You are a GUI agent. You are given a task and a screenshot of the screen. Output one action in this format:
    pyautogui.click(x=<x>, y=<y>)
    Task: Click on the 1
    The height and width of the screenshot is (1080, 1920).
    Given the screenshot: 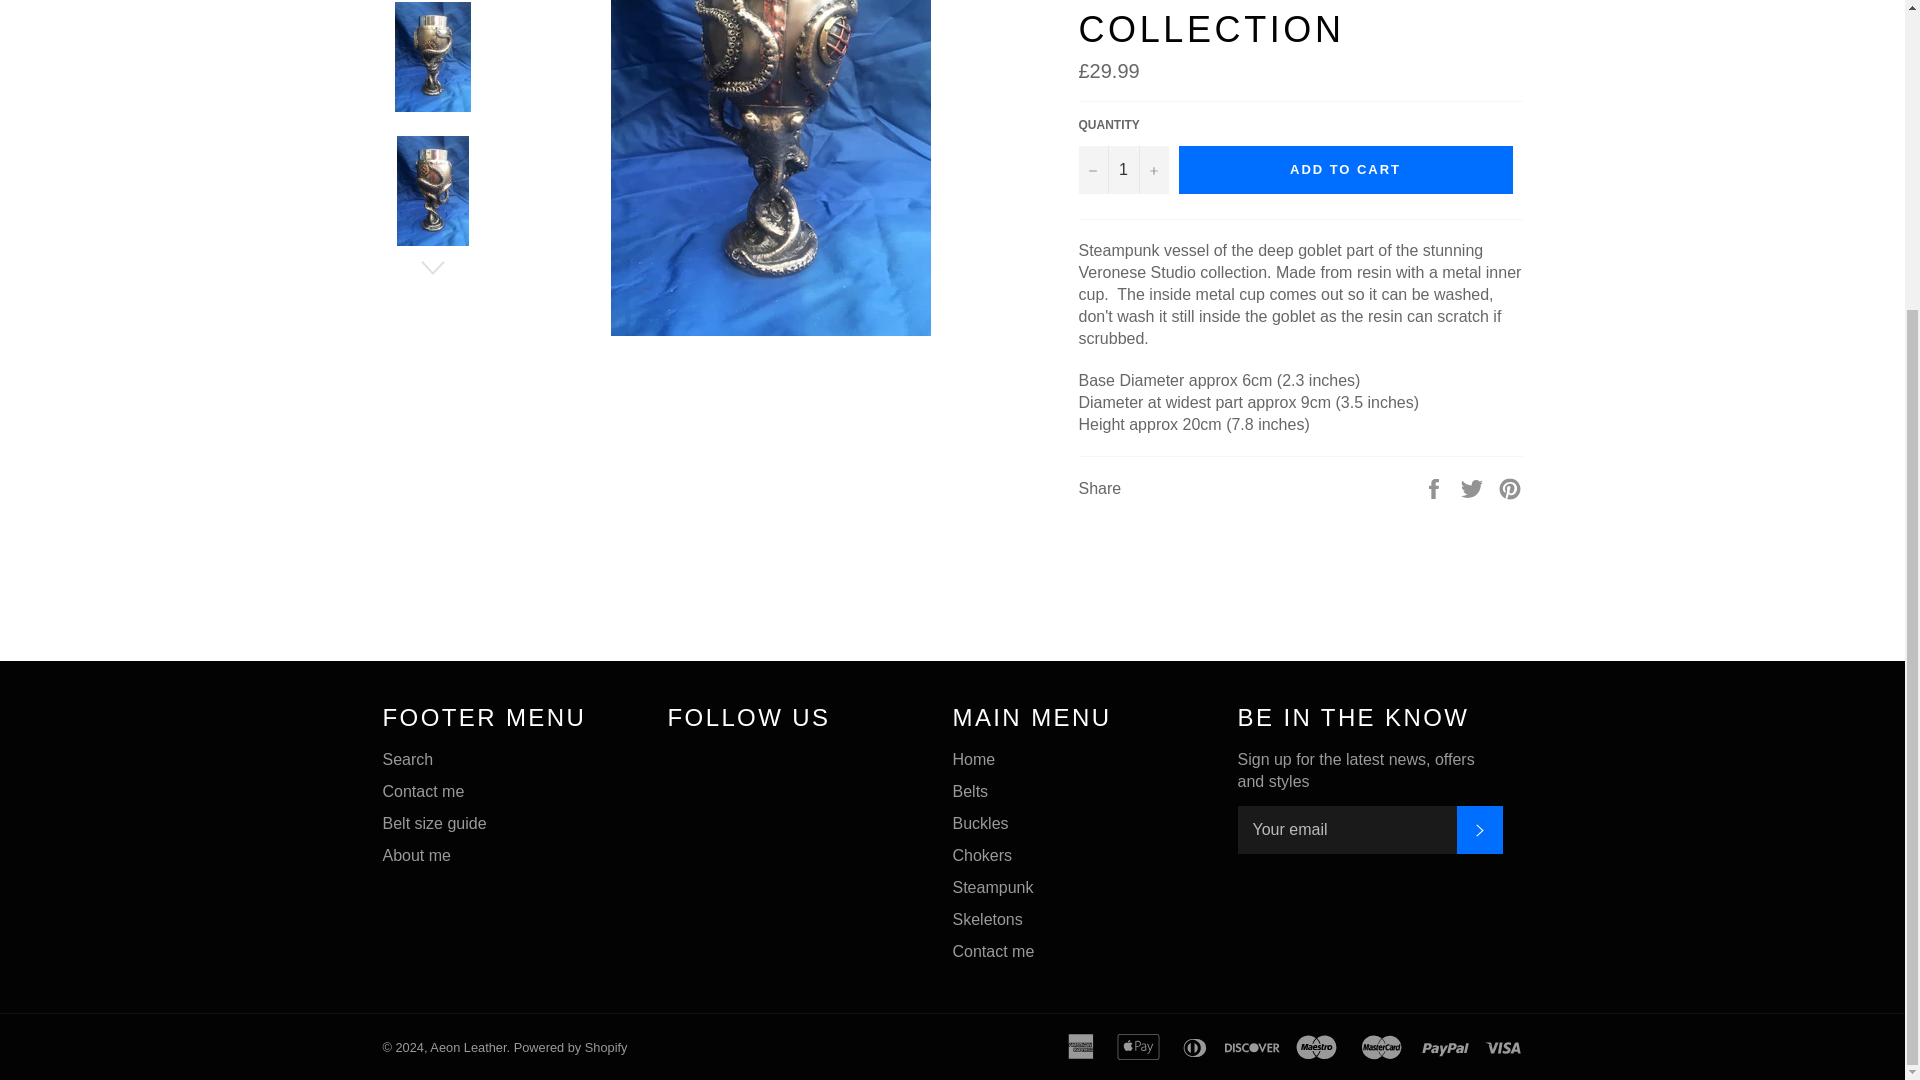 What is the action you would take?
    pyautogui.click(x=1122, y=170)
    